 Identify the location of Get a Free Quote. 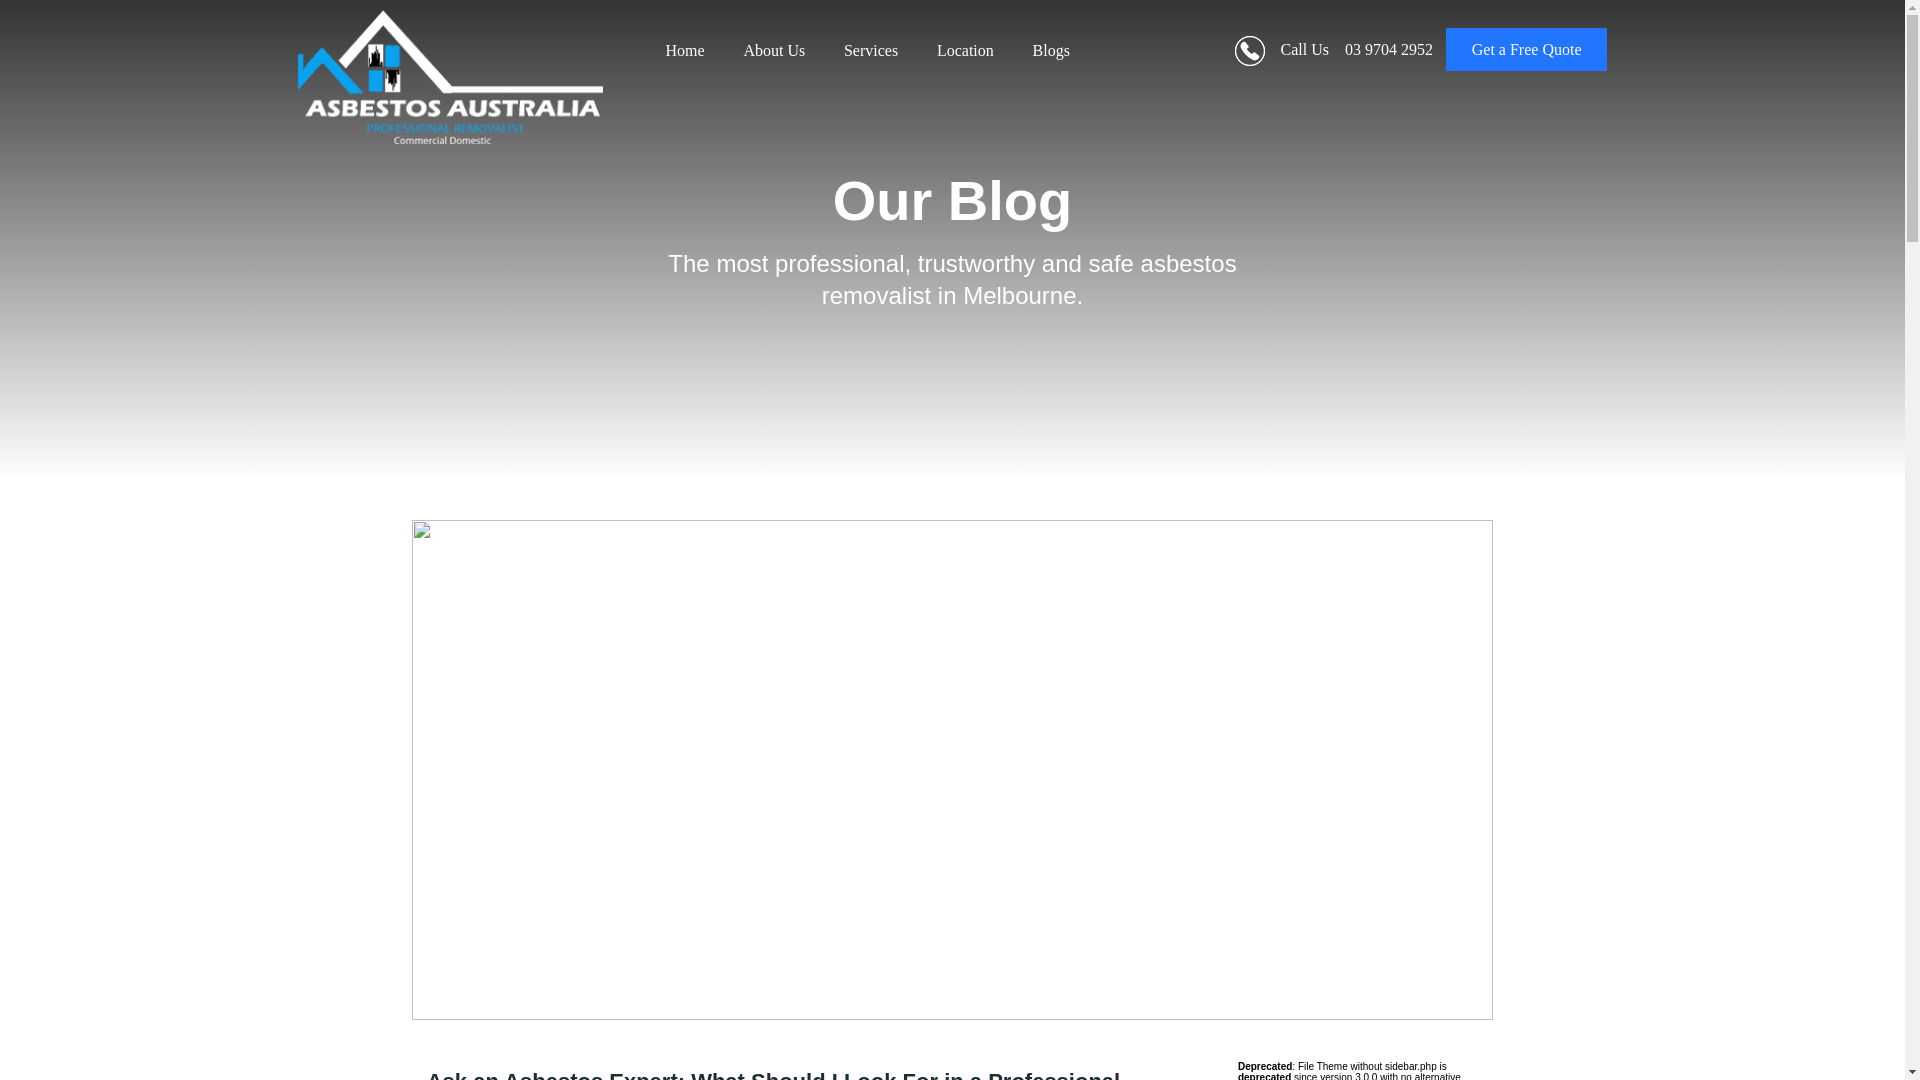
(1526, 50).